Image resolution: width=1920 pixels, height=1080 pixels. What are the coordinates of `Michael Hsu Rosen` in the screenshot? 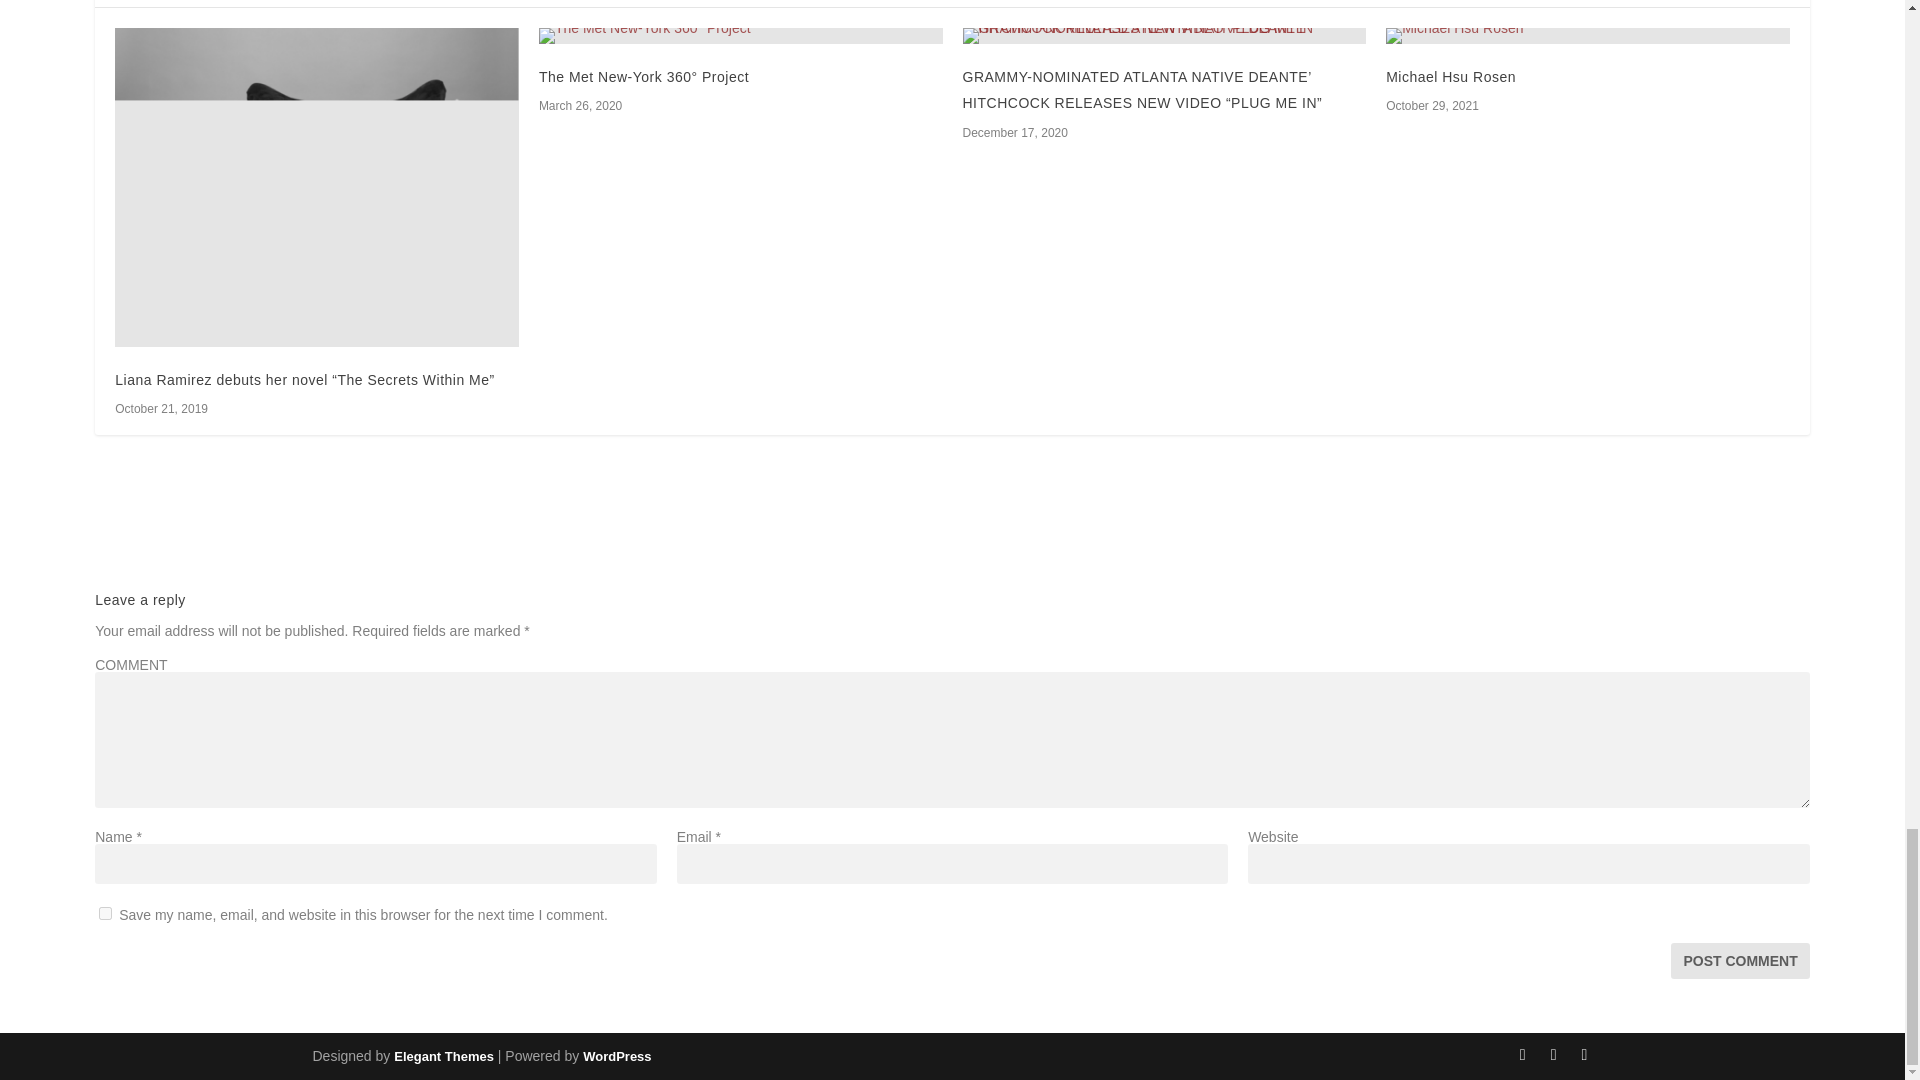 It's located at (1451, 77).